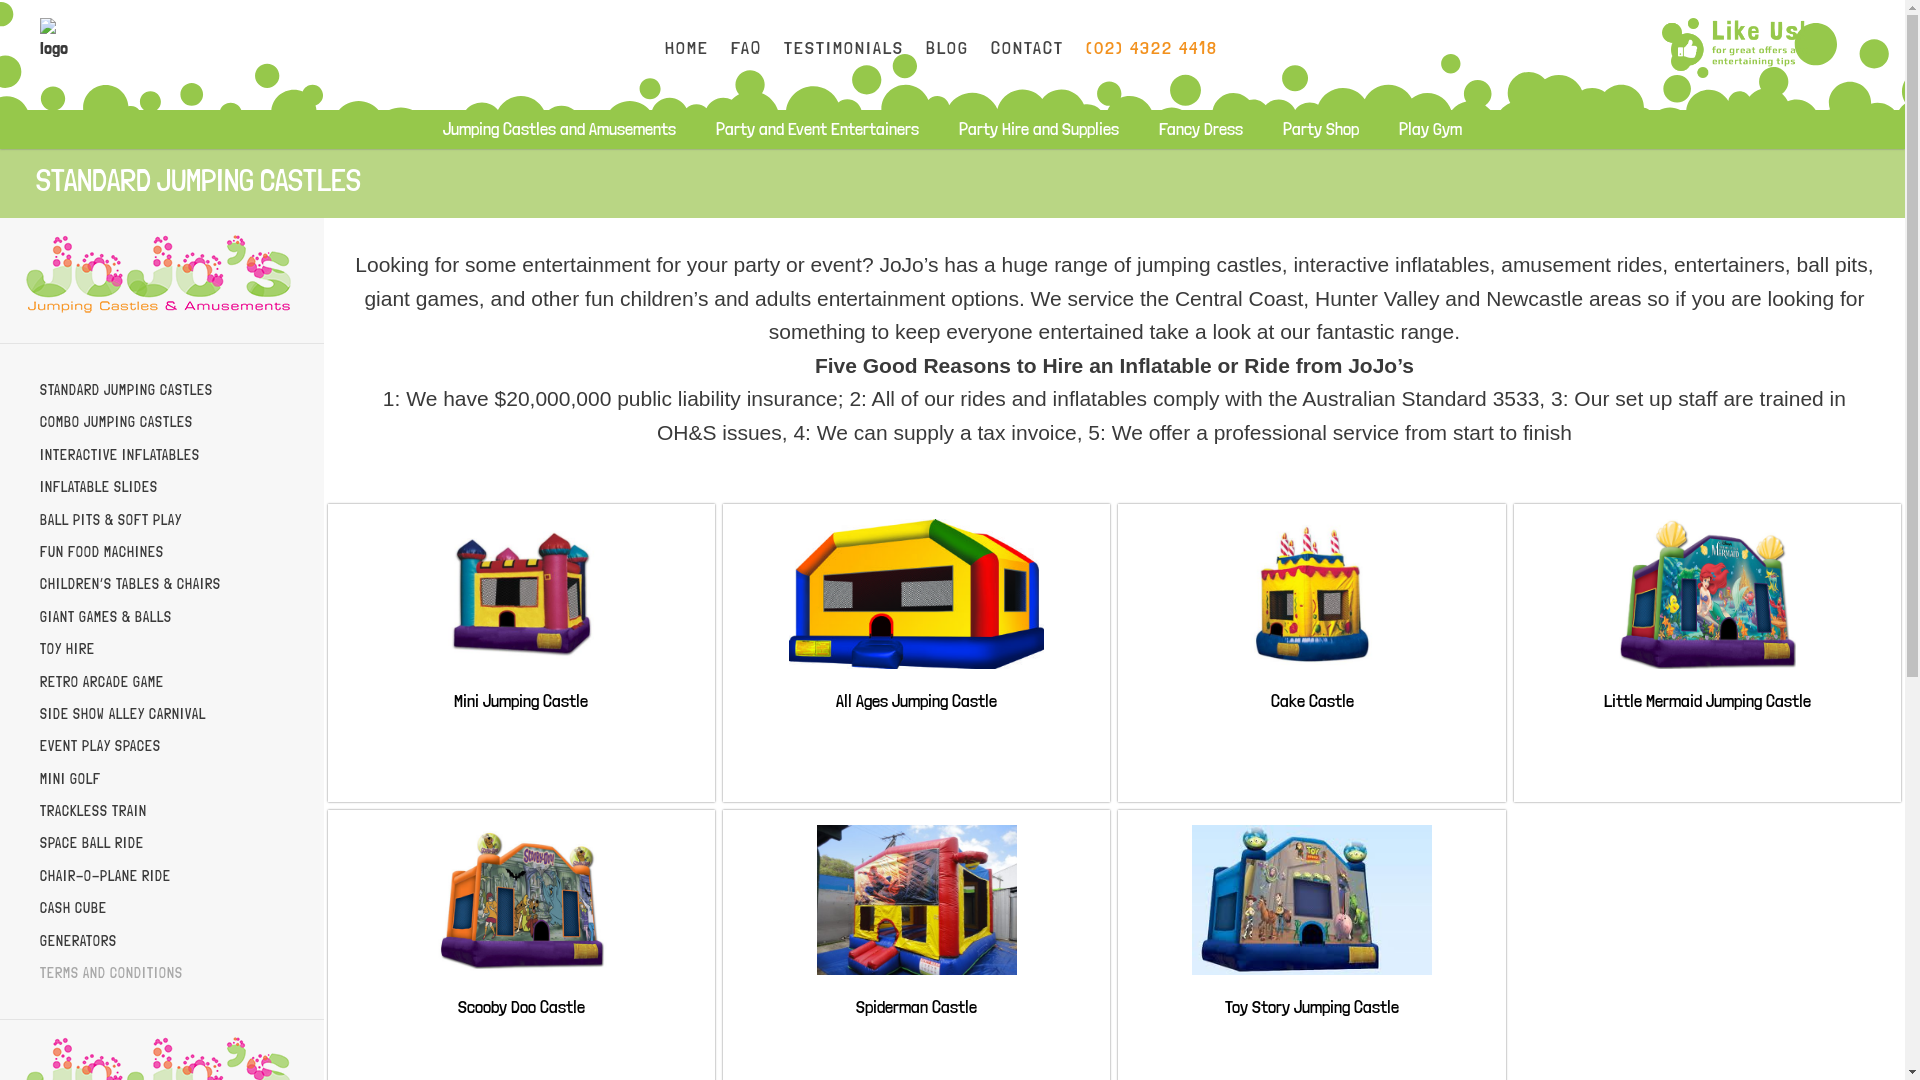  Describe the element at coordinates (74, 908) in the screenshot. I see `CASH CUBE` at that location.